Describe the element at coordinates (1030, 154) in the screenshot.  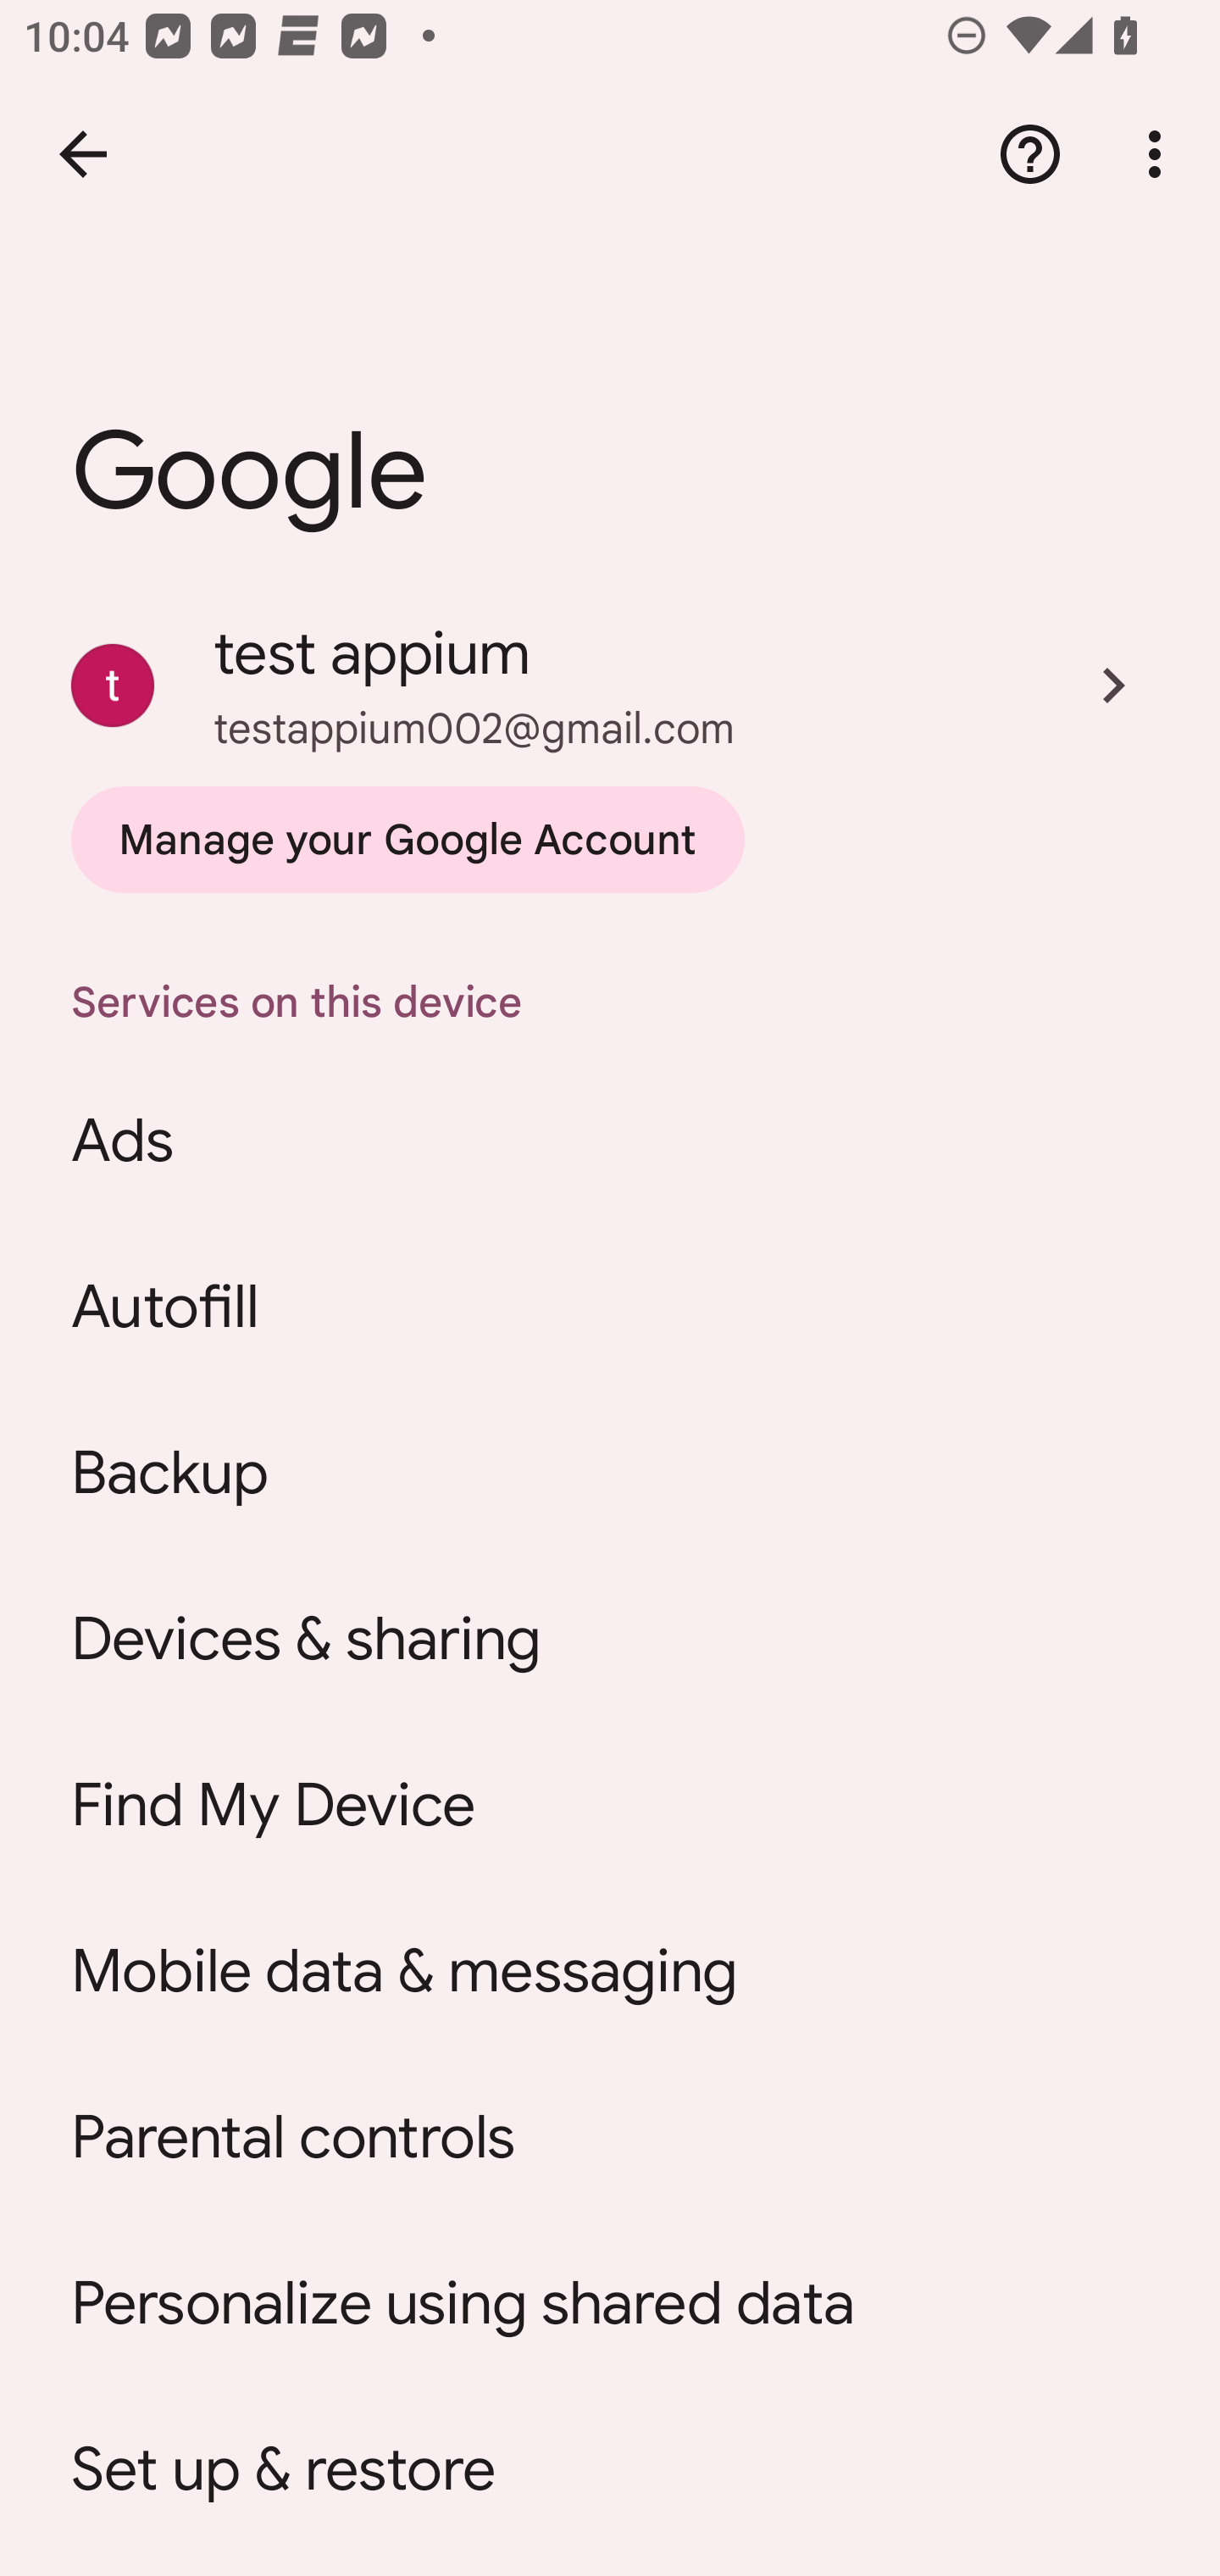
I see `Help & feedback` at that location.